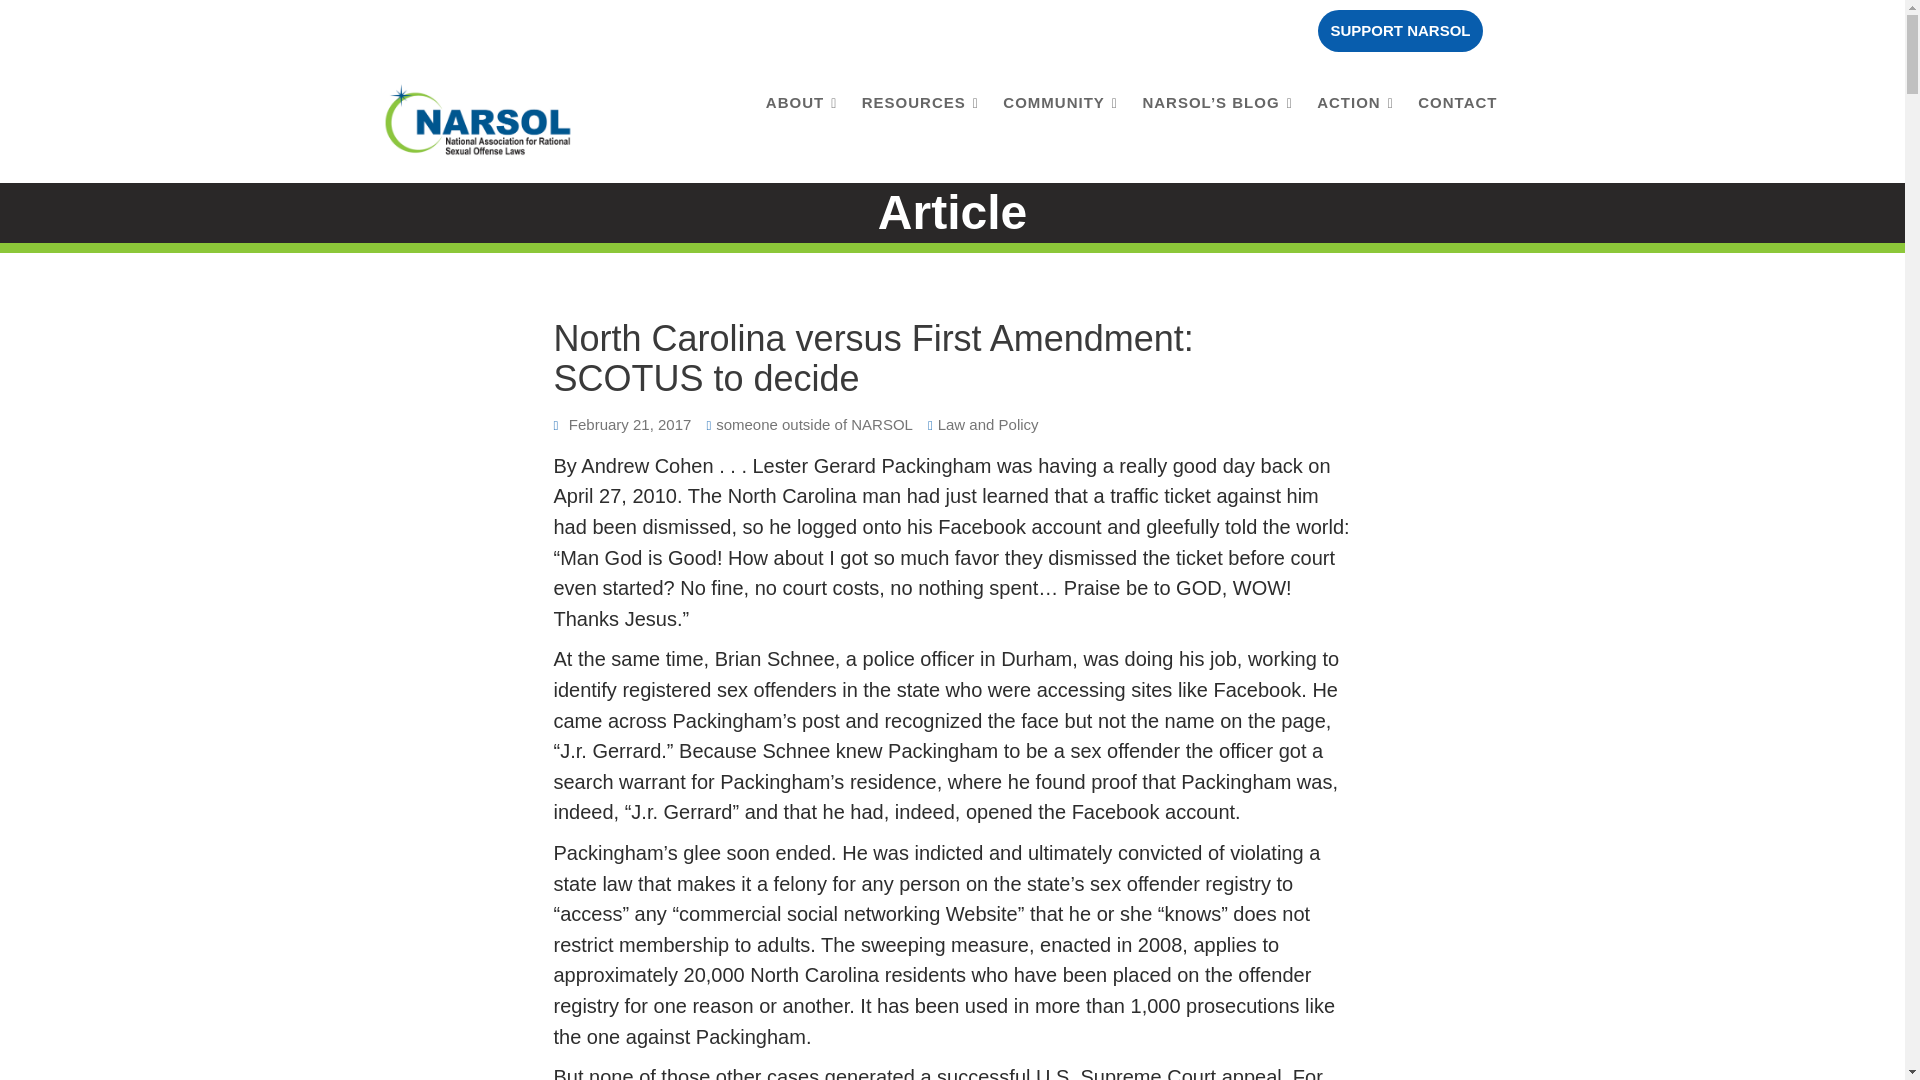 Image resolution: width=1920 pixels, height=1080 pixels. What do you see at coordinates (920, 102) in the screenshot?
I see `RESOURCES` at bounding box center [920, 102].